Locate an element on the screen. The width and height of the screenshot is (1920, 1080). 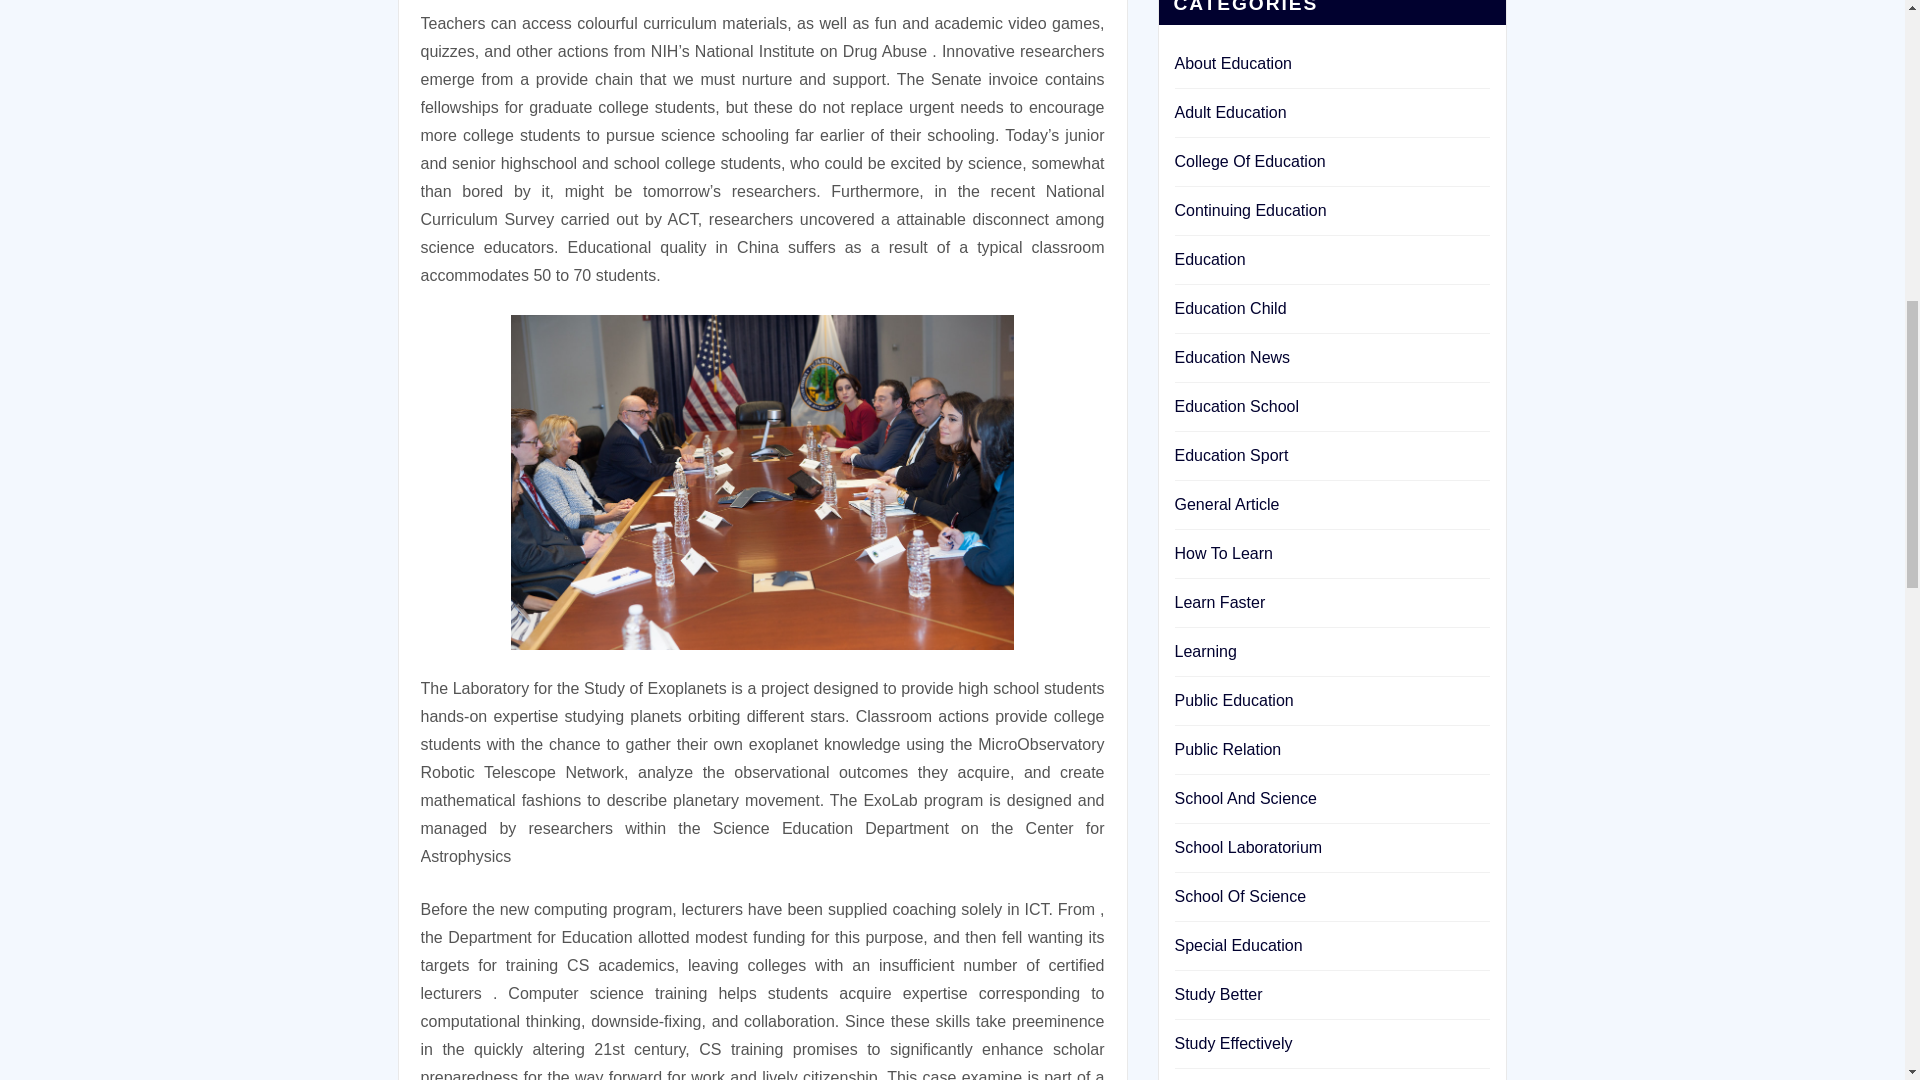
Special Education is located at coordinates (1237, 945).